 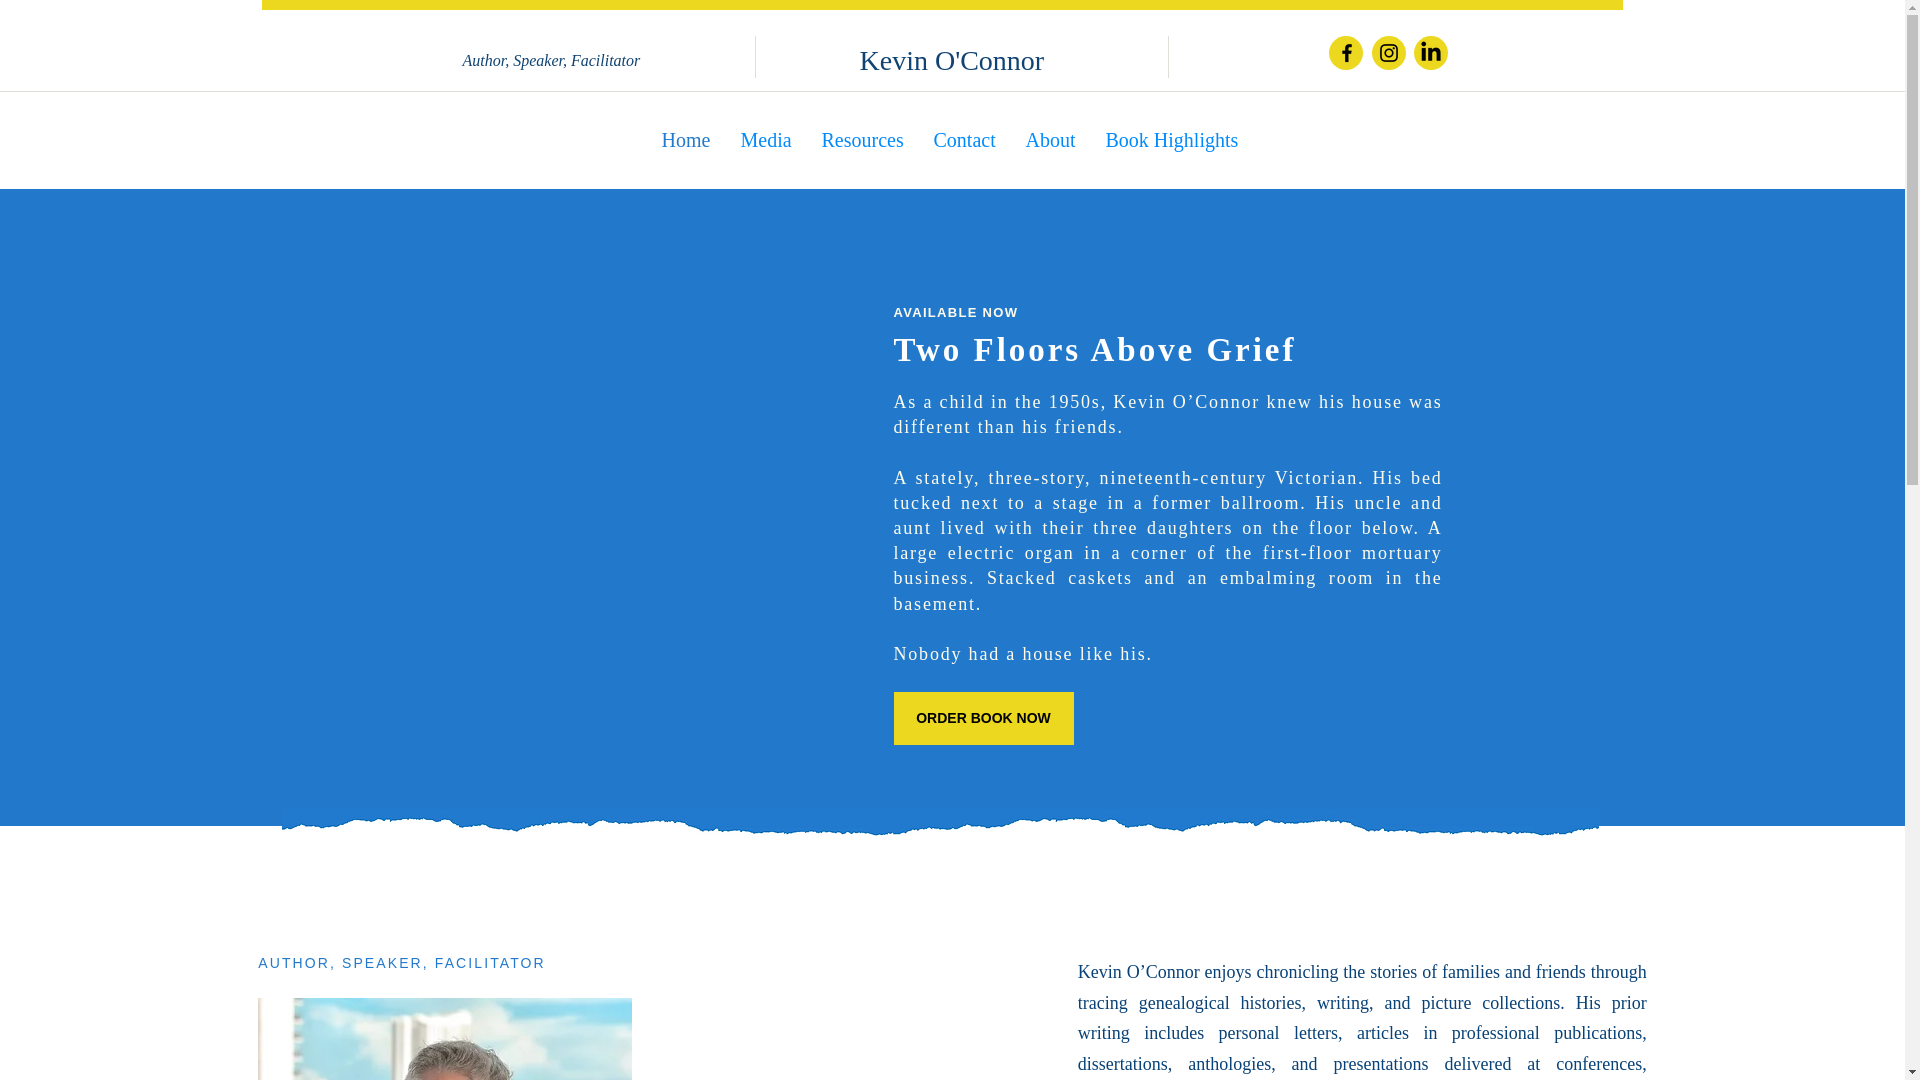 I want to click on Home, so click(x=685, y=140).